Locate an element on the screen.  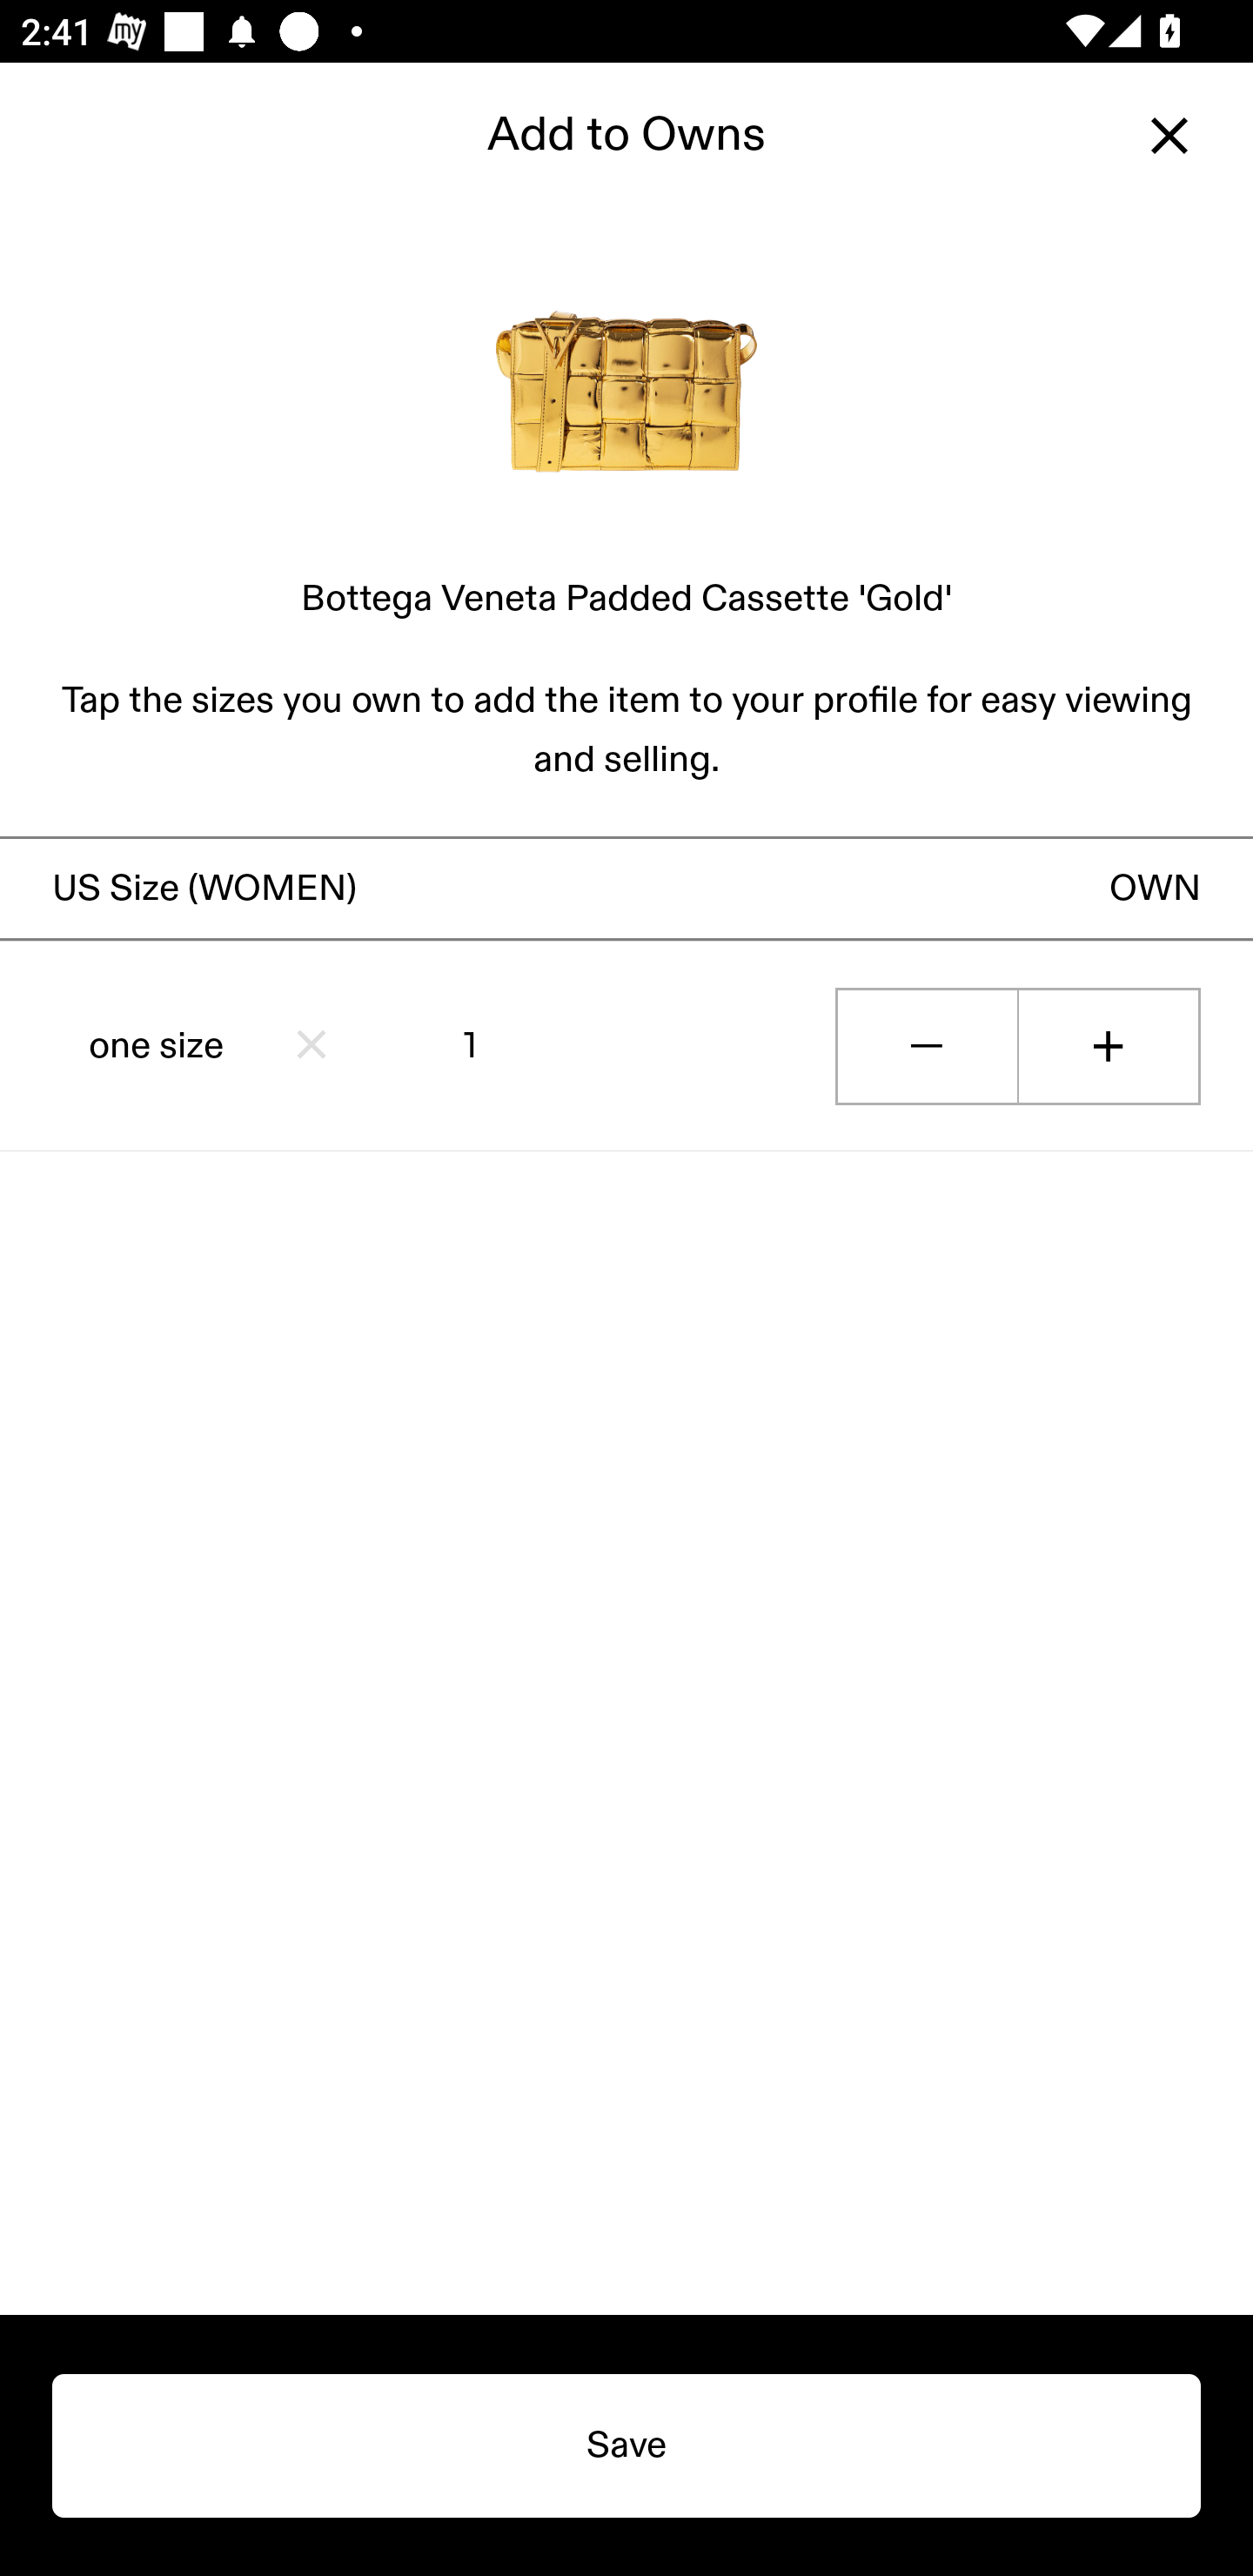
Save is located at coordinates (626, 2445).